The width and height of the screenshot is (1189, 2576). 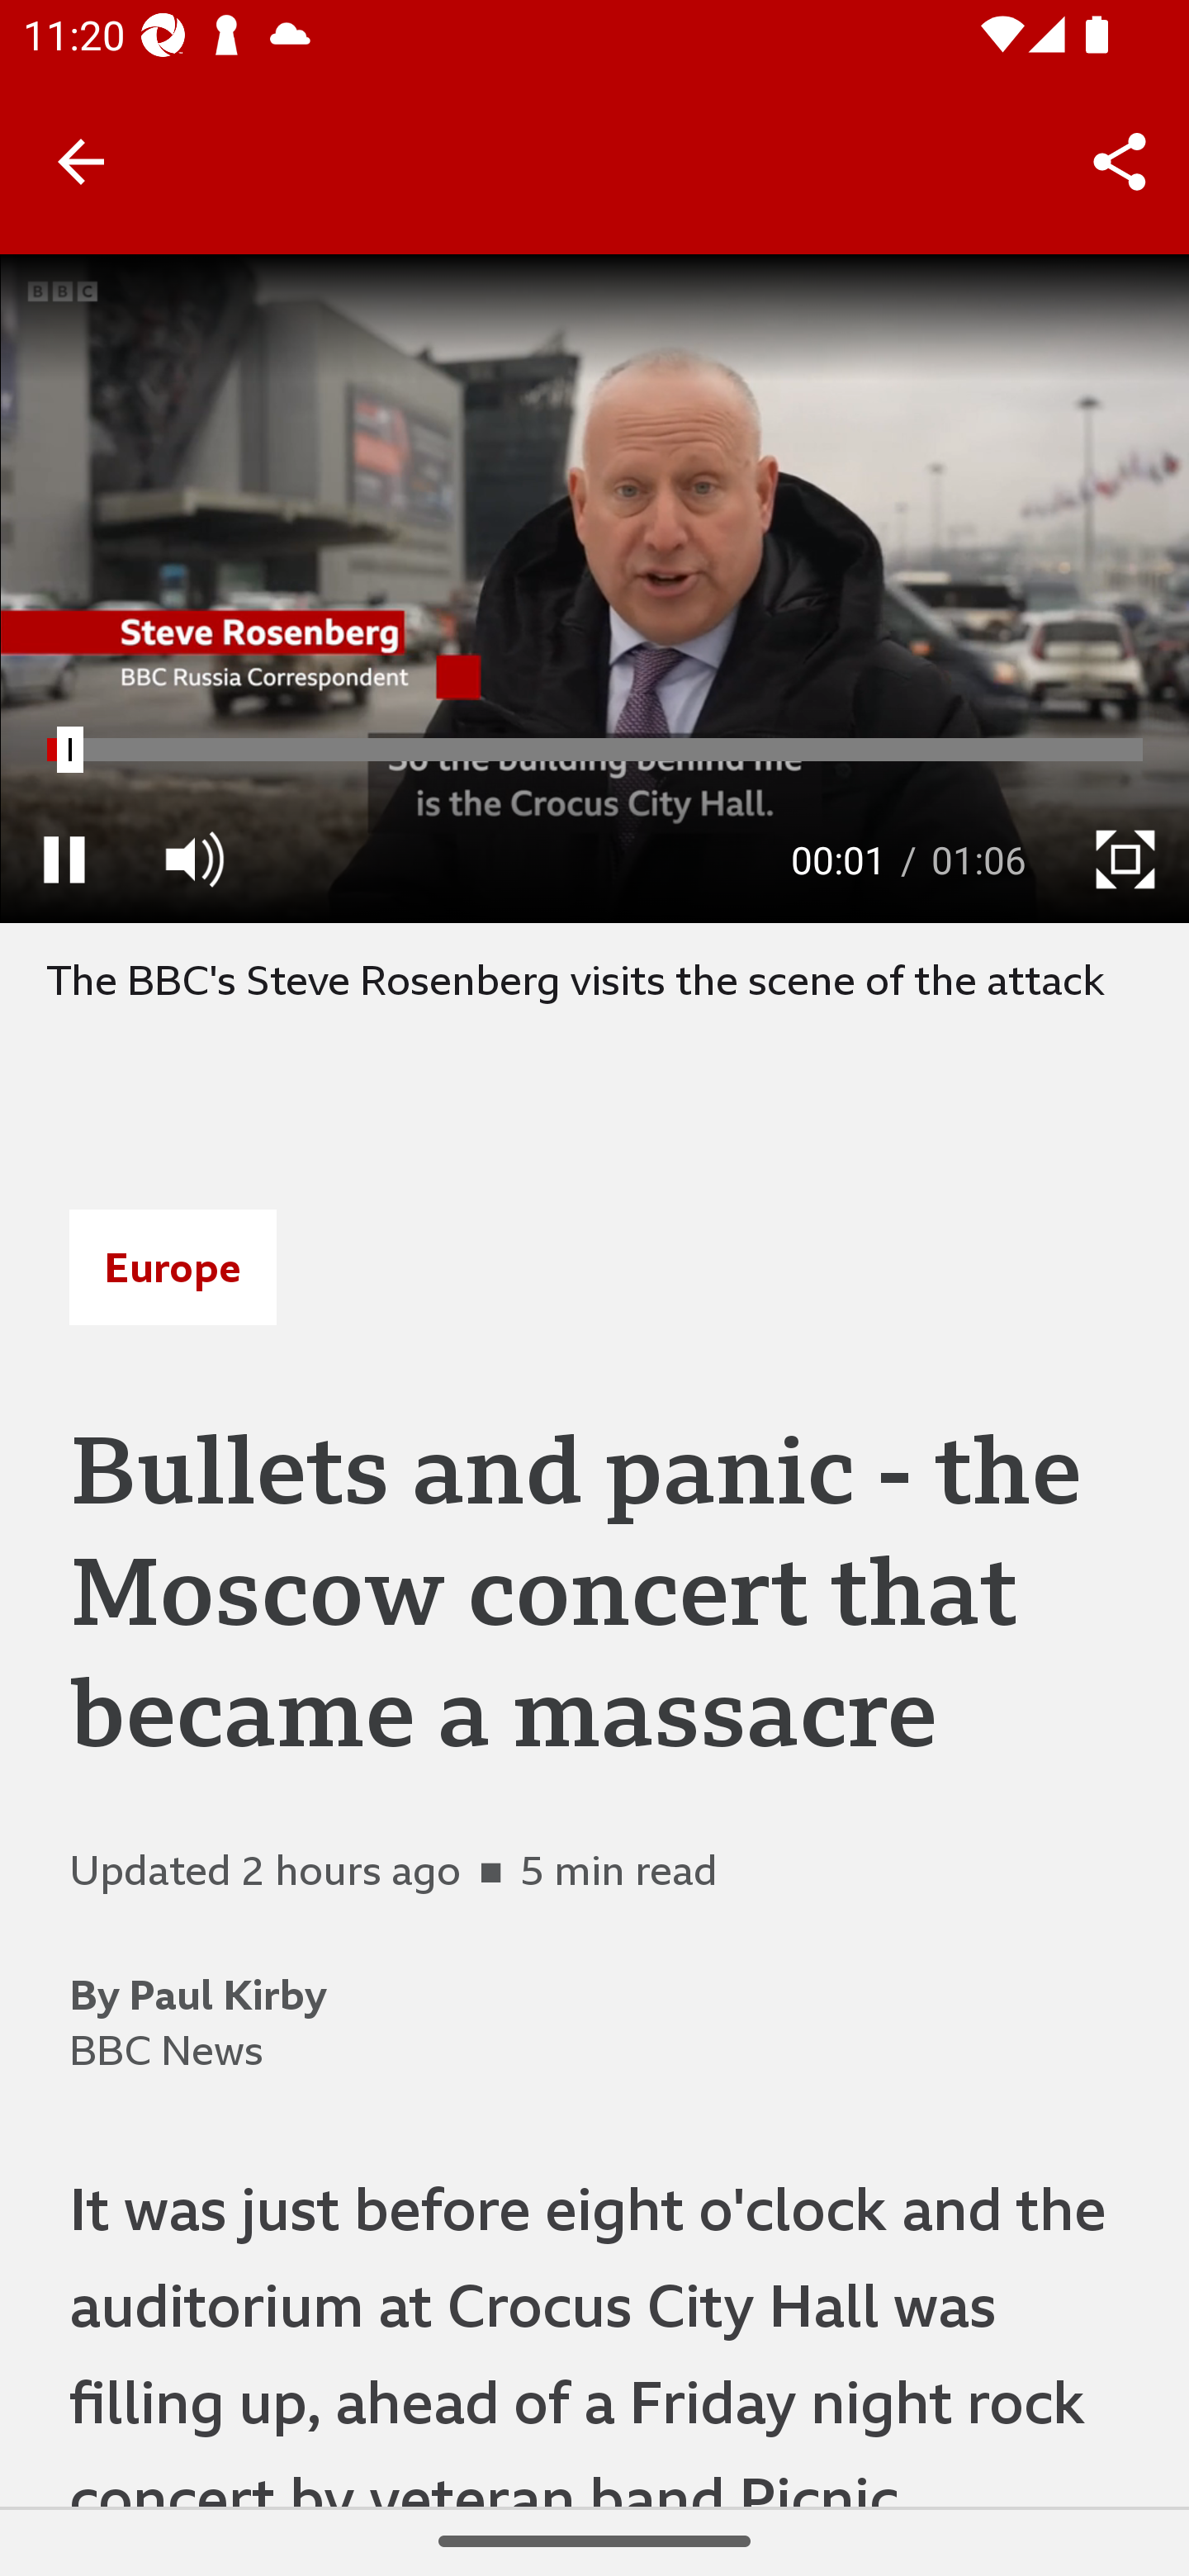 What do you see at coordinates (1125, 859) in the screenshot?
I see `enter fullscreen` at bounding box center [1125, 859].